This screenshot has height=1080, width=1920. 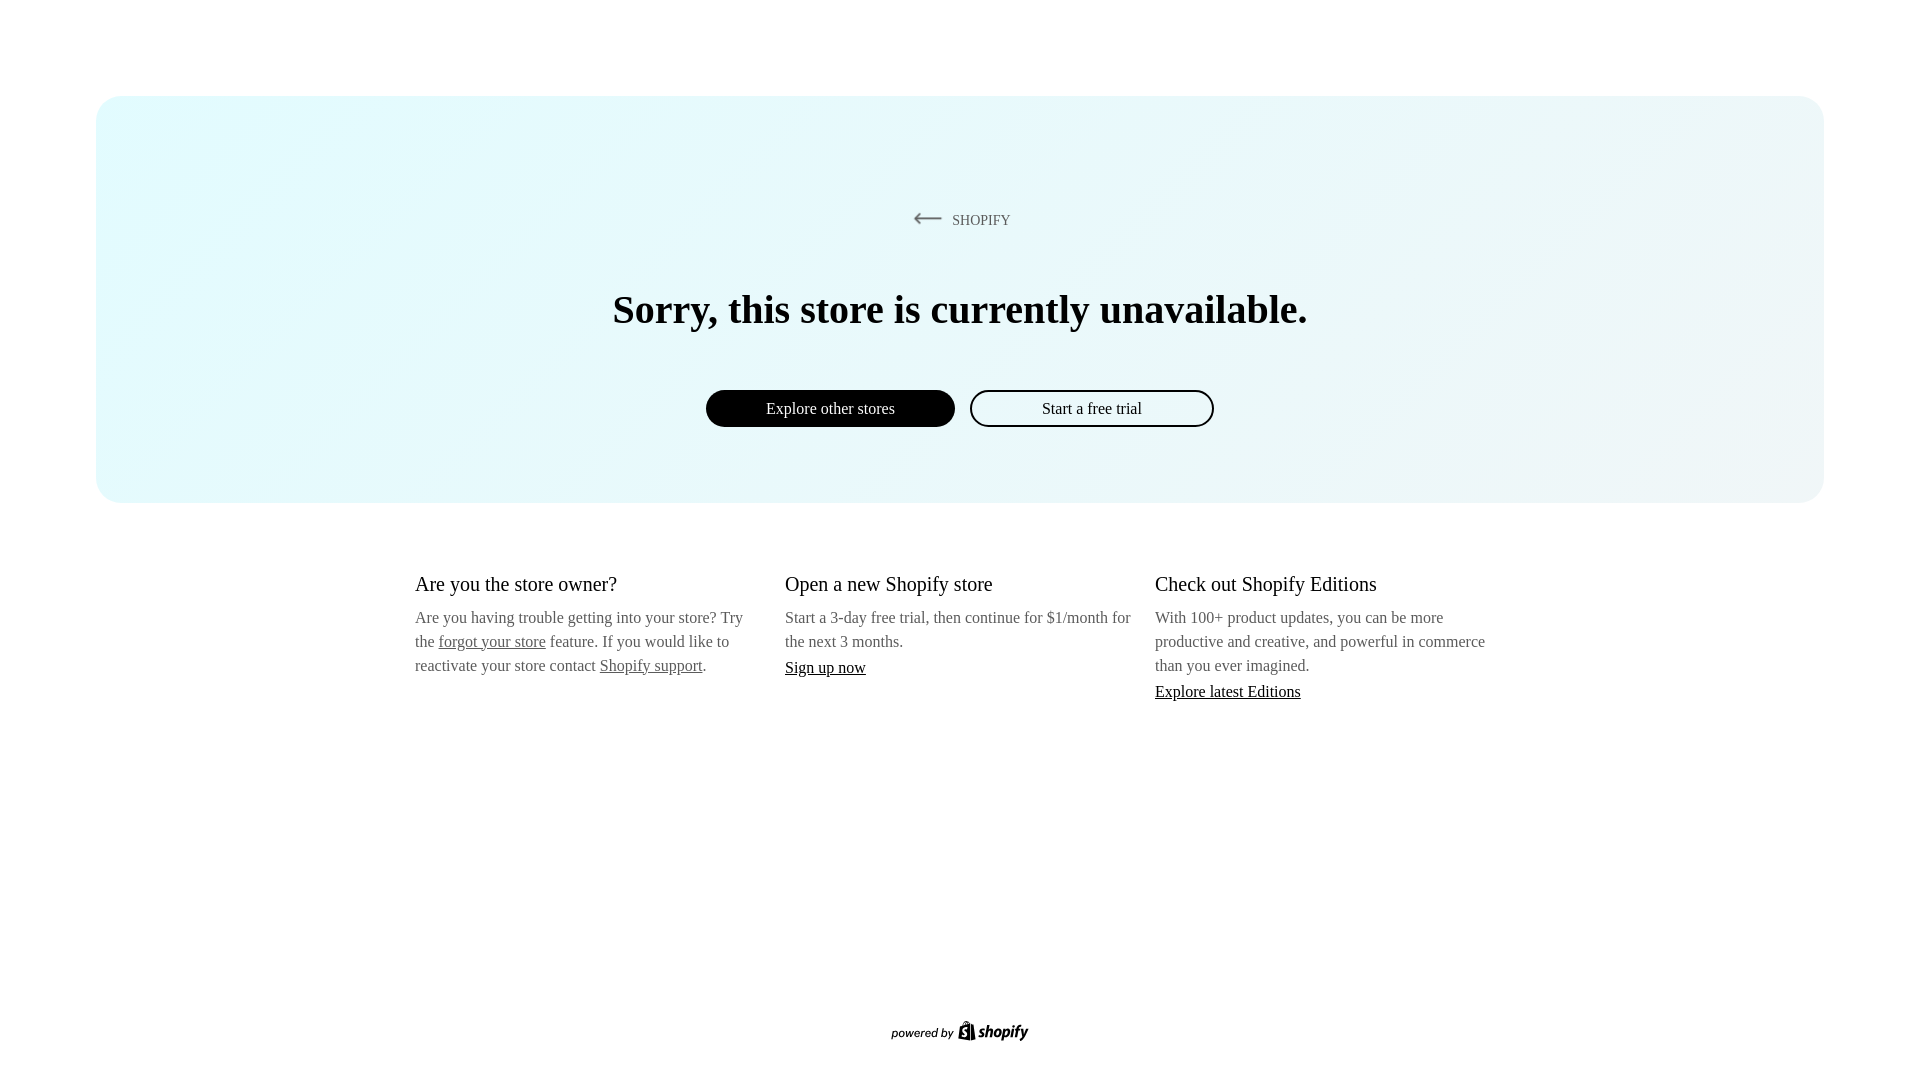 What do you see at coordinates (830, 408) in the screenshot?
I see `Explore other stores` at bounding box center [830, 408].